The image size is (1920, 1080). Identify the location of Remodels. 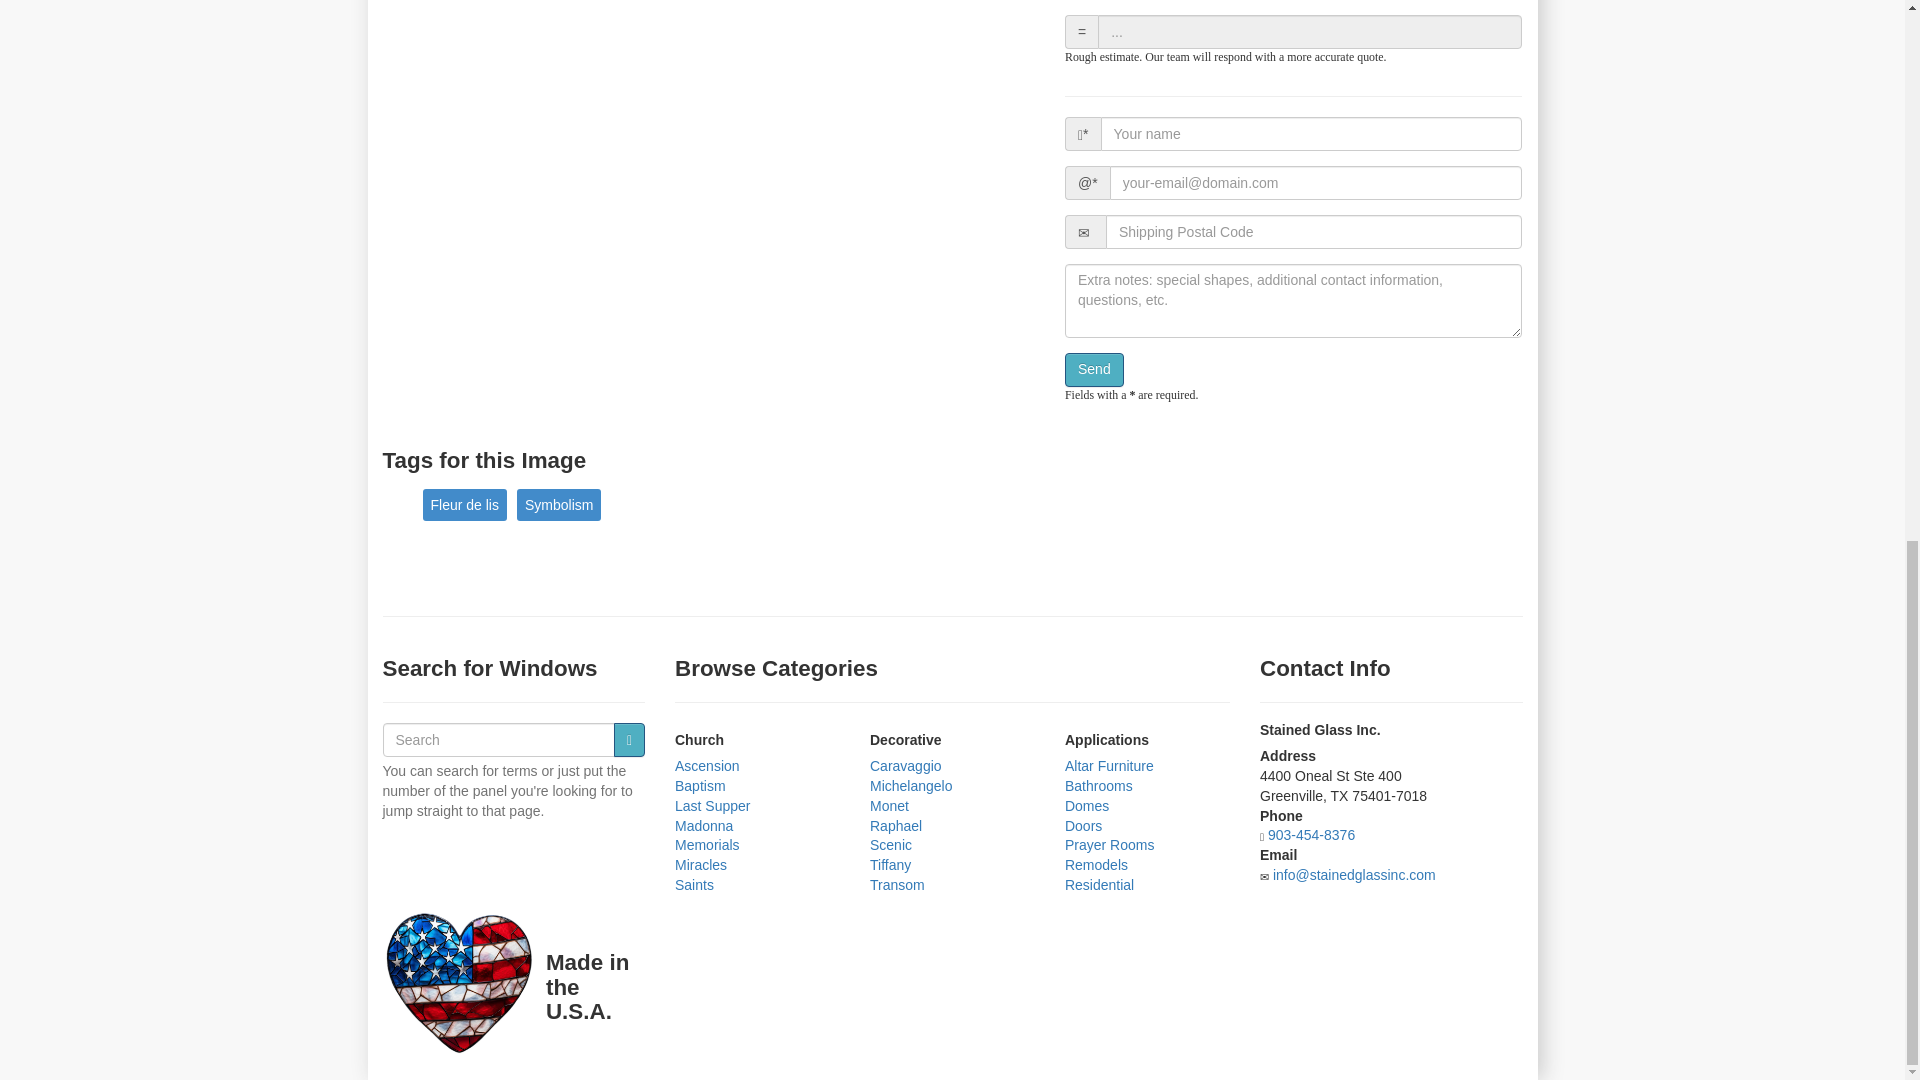
(1096, 864).